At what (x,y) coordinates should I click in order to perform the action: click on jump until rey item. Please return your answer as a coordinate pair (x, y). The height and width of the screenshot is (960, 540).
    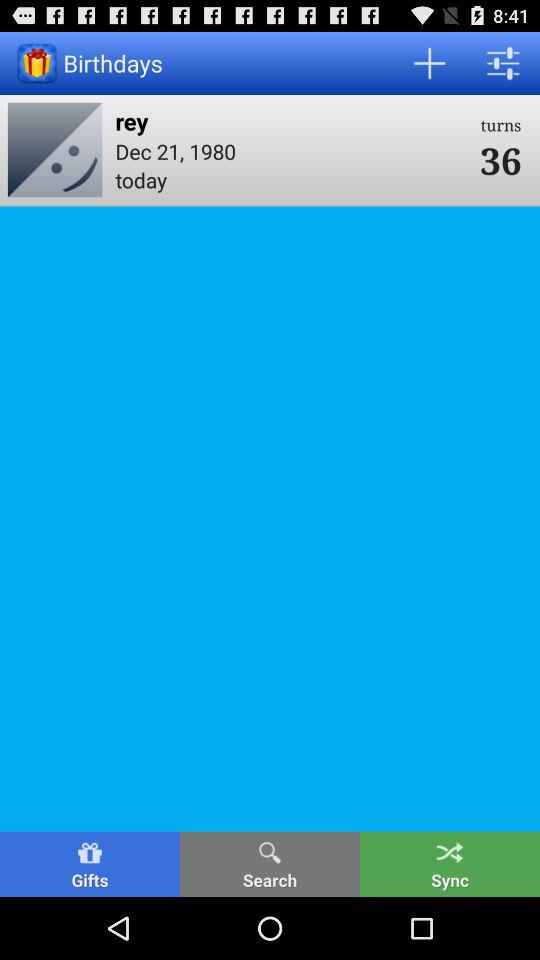
    Looking at the image, I should click on (291, 120).